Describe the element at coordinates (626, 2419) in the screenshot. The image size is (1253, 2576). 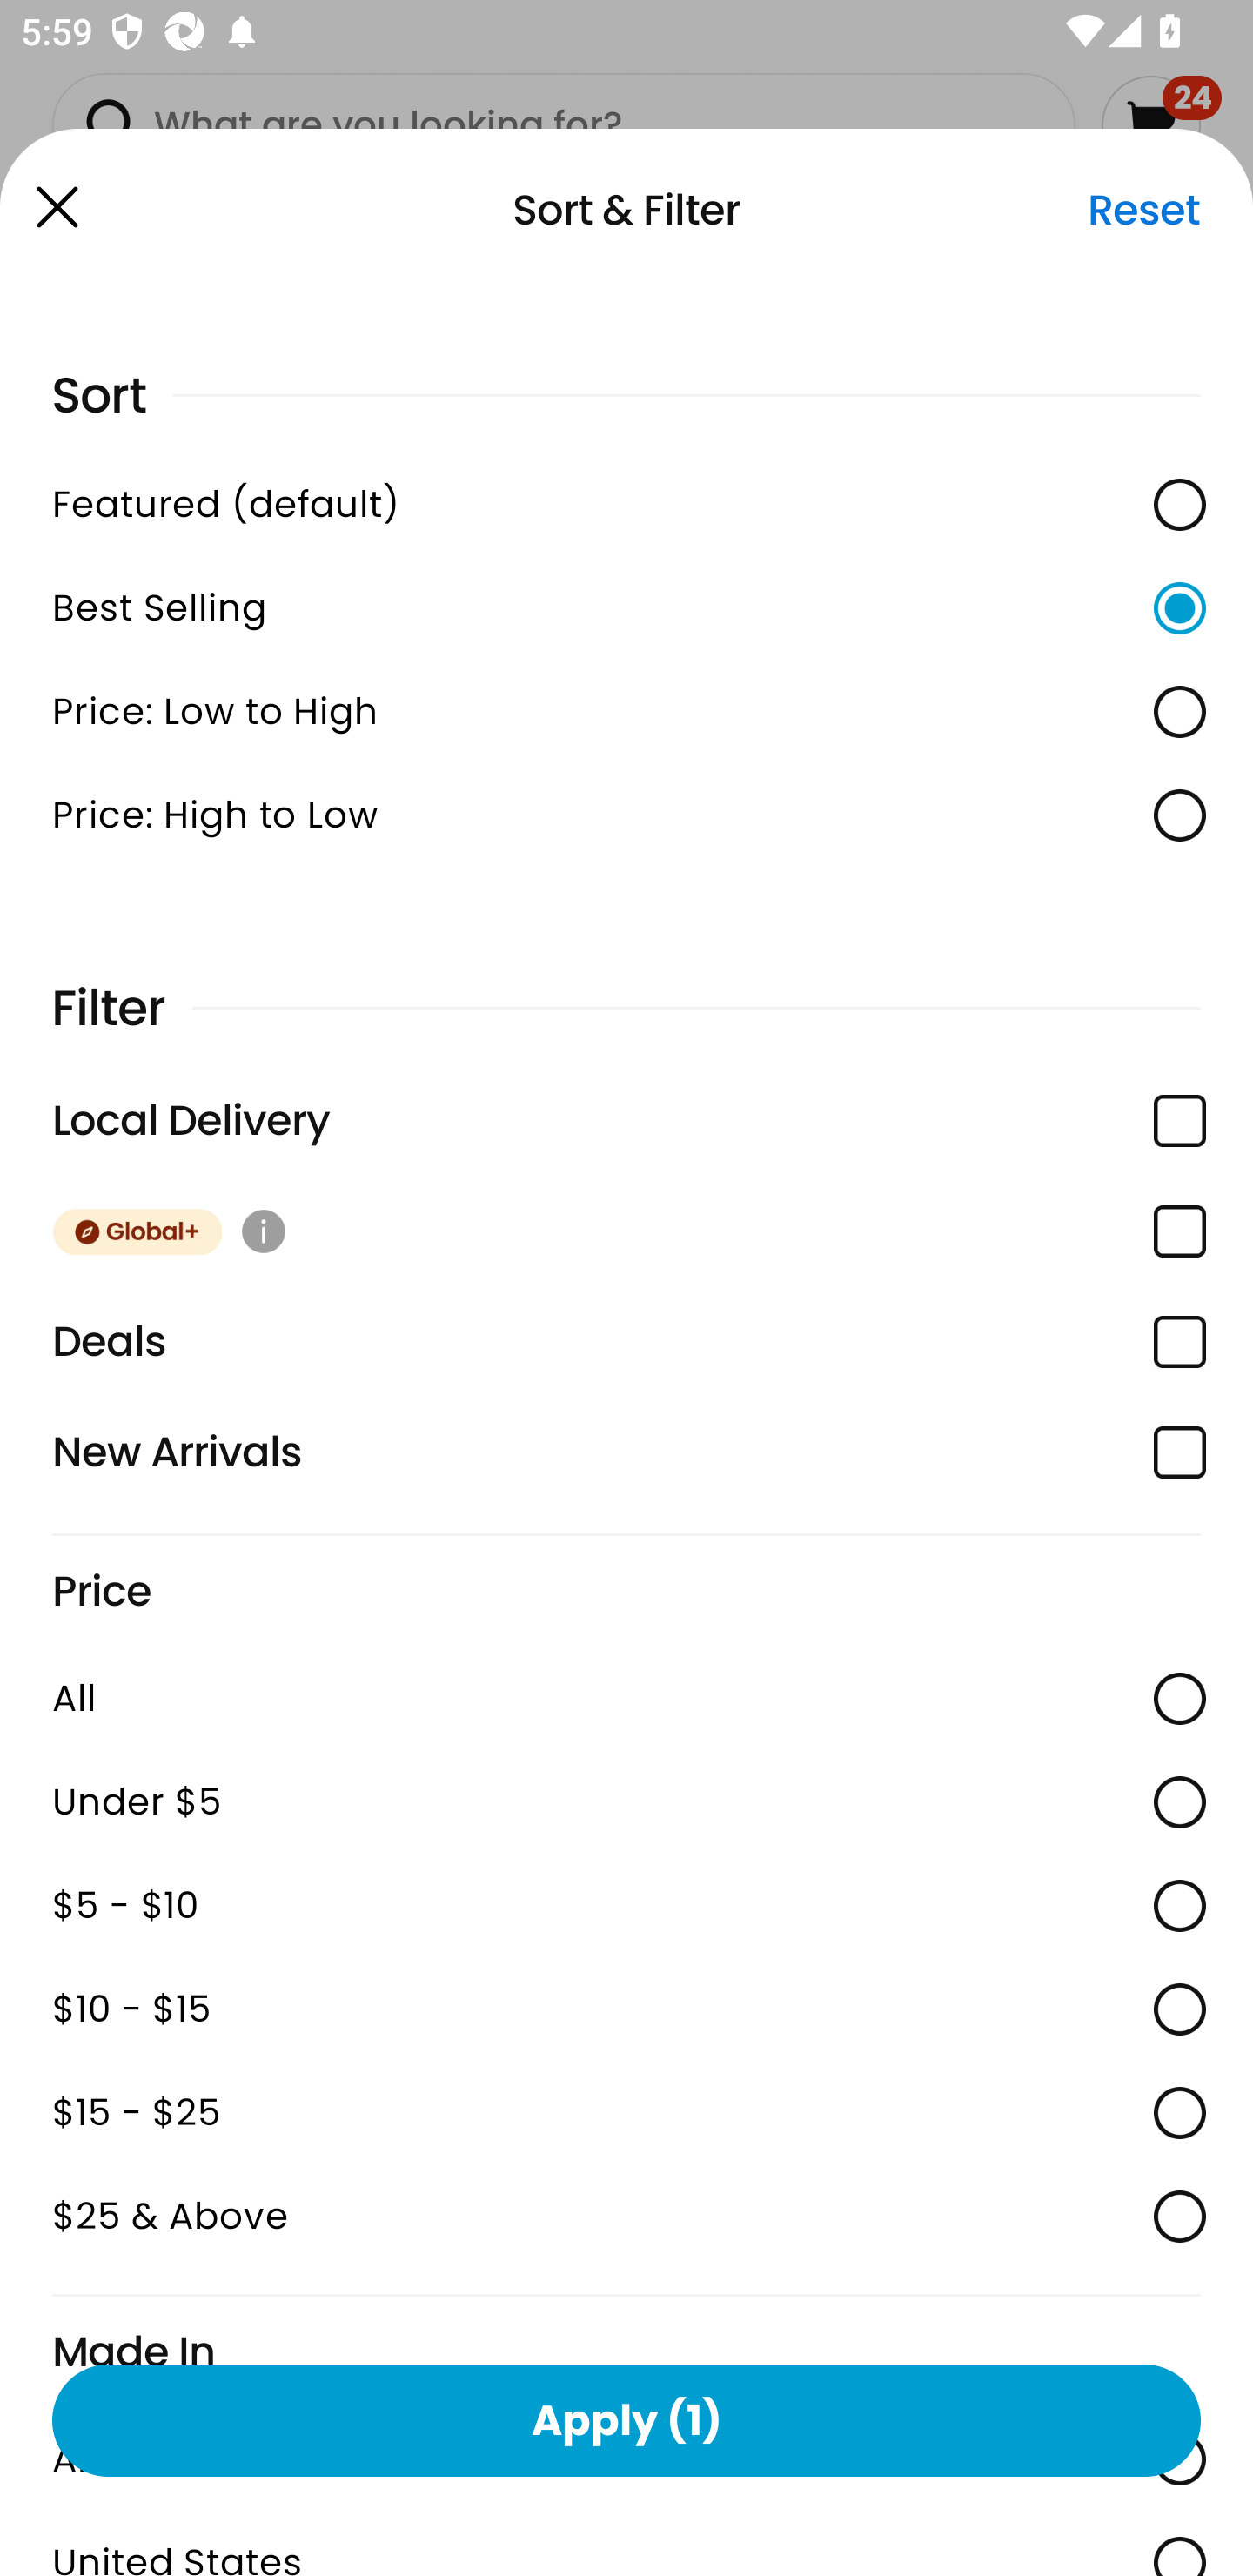
I see `Apply (1)` at that location.